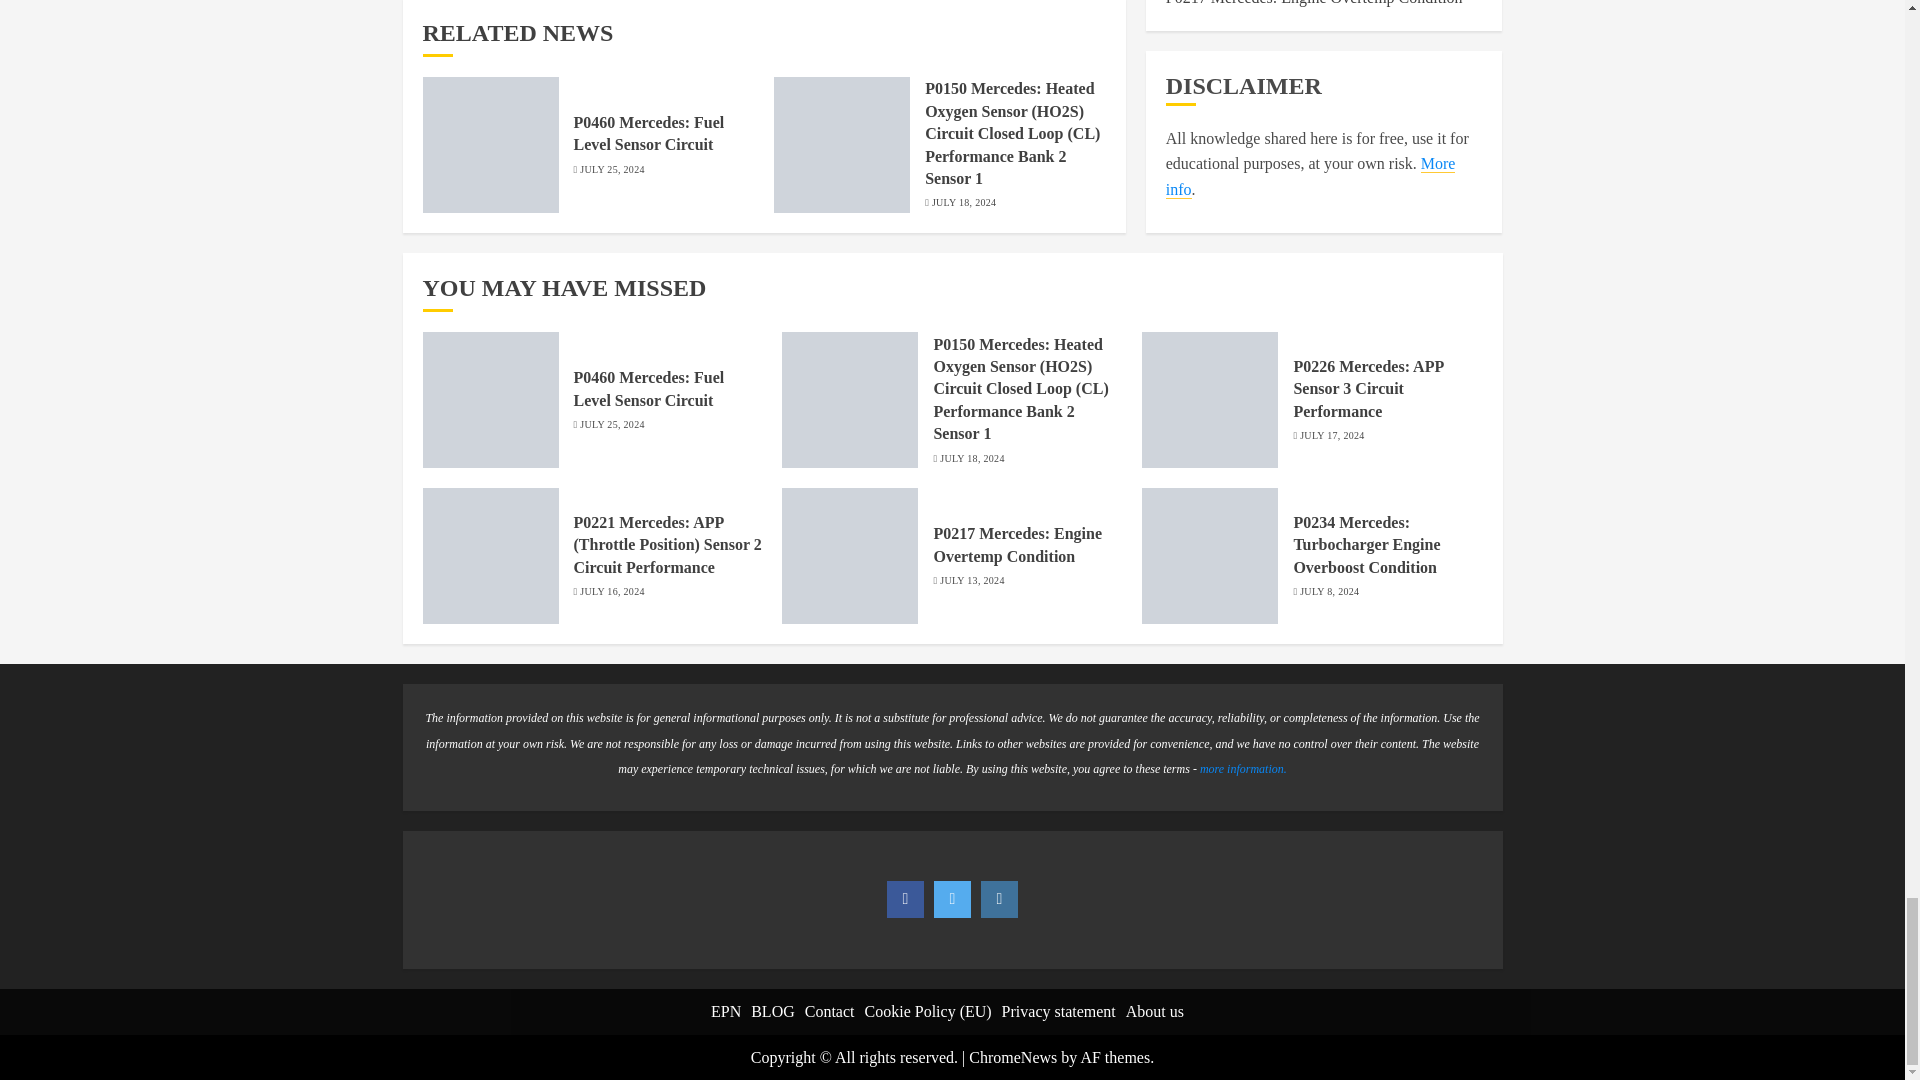 The image size is (1920, 1080). Describe the element at coordinates (611, 170) in the screenshot. I see `JULY 25, 2024` at that location.